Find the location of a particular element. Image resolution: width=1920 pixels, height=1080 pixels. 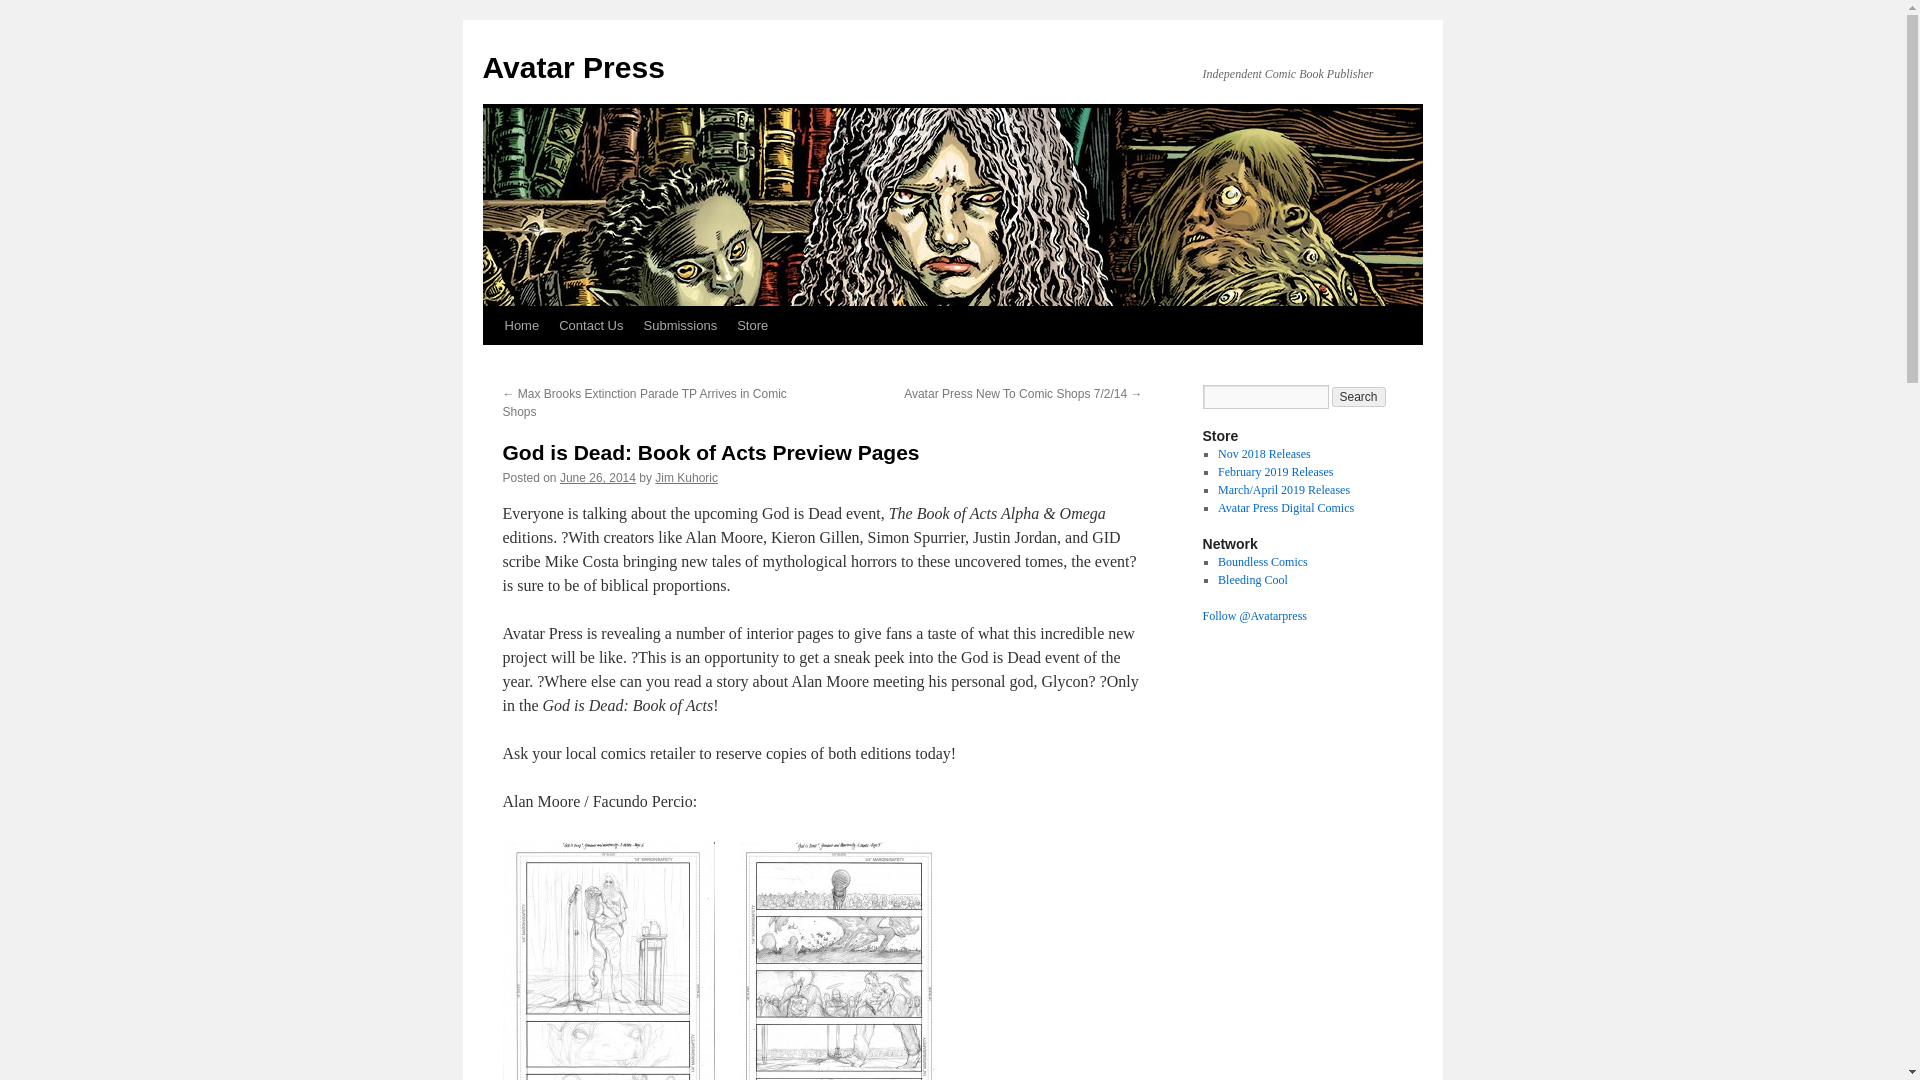

February 2019 Releases is located at coordinates (1274, 472).